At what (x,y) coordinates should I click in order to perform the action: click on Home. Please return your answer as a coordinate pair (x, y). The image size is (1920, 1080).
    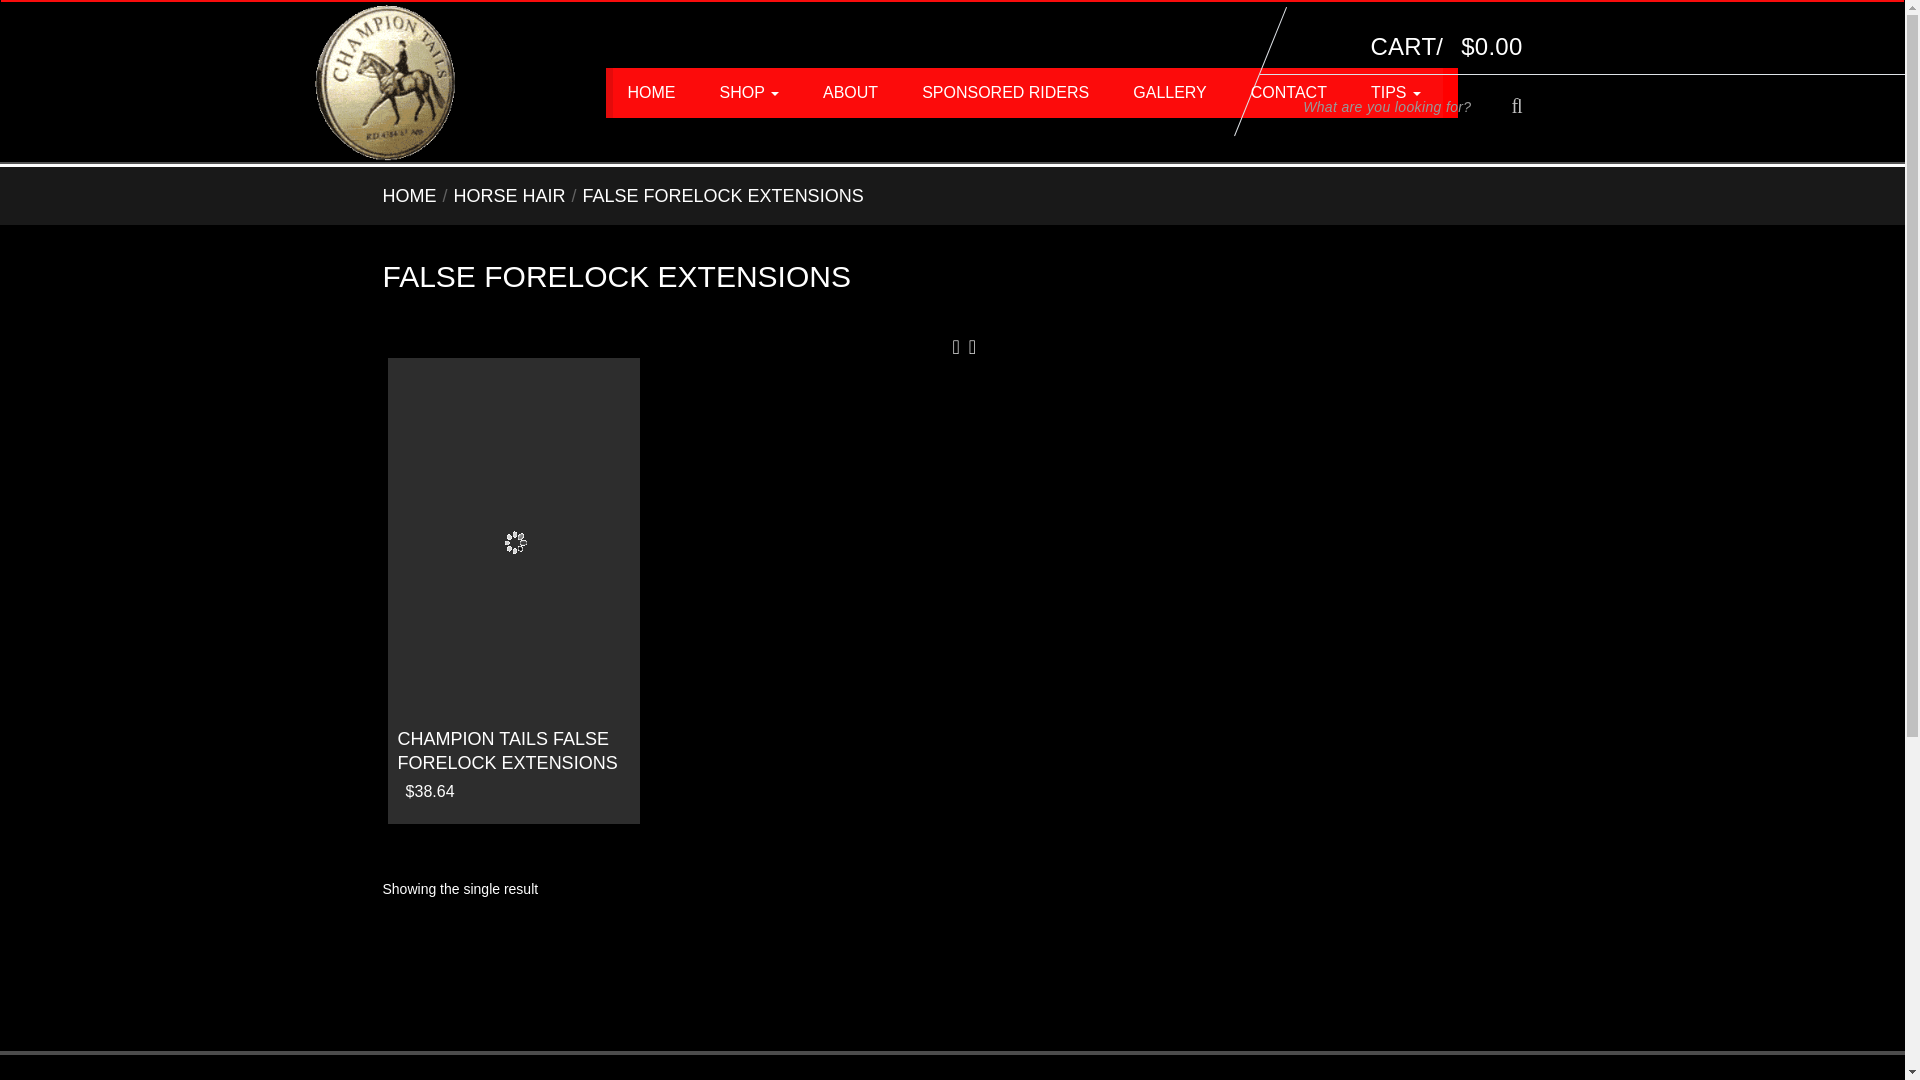
    Looking at the image, I should click on (652, 92).